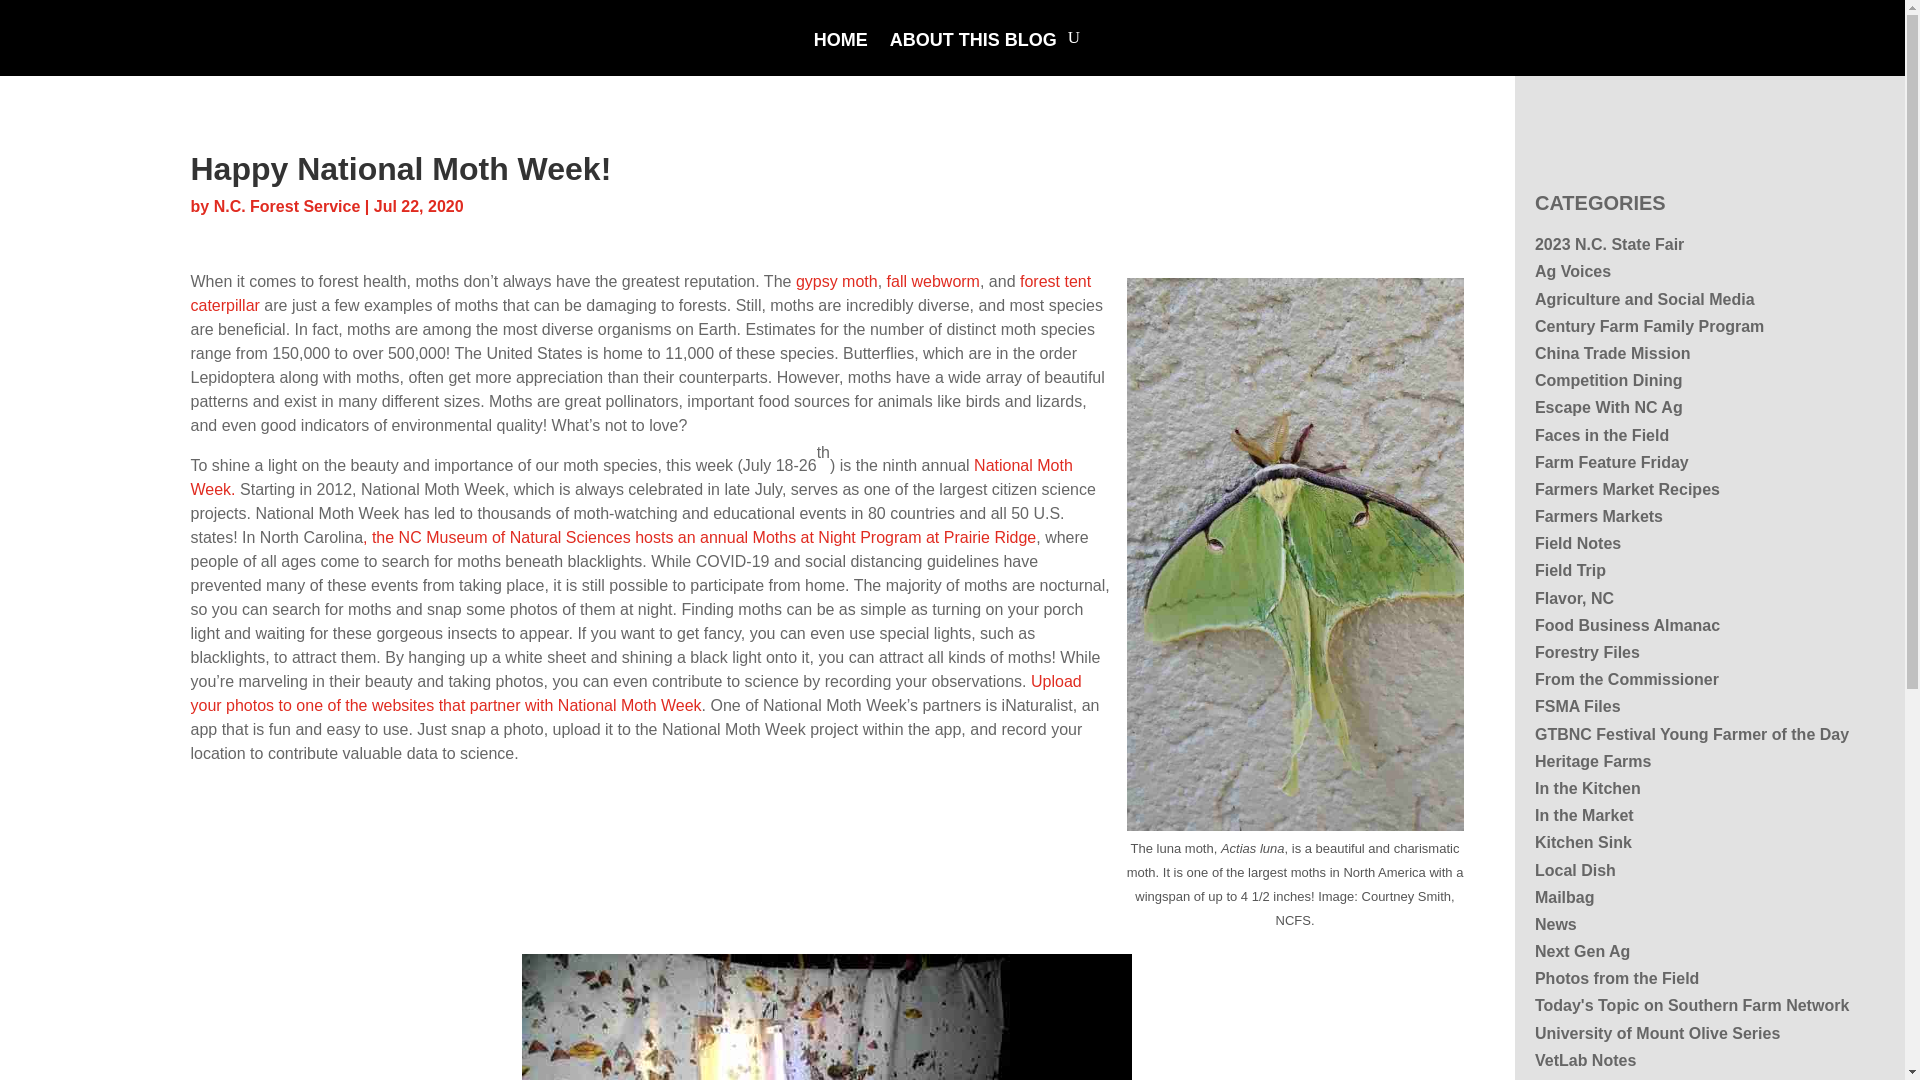 The image size is (1920, 1080). I want to click on GTBNC Festival Young Farmer of the Day, so click(1691, 734).